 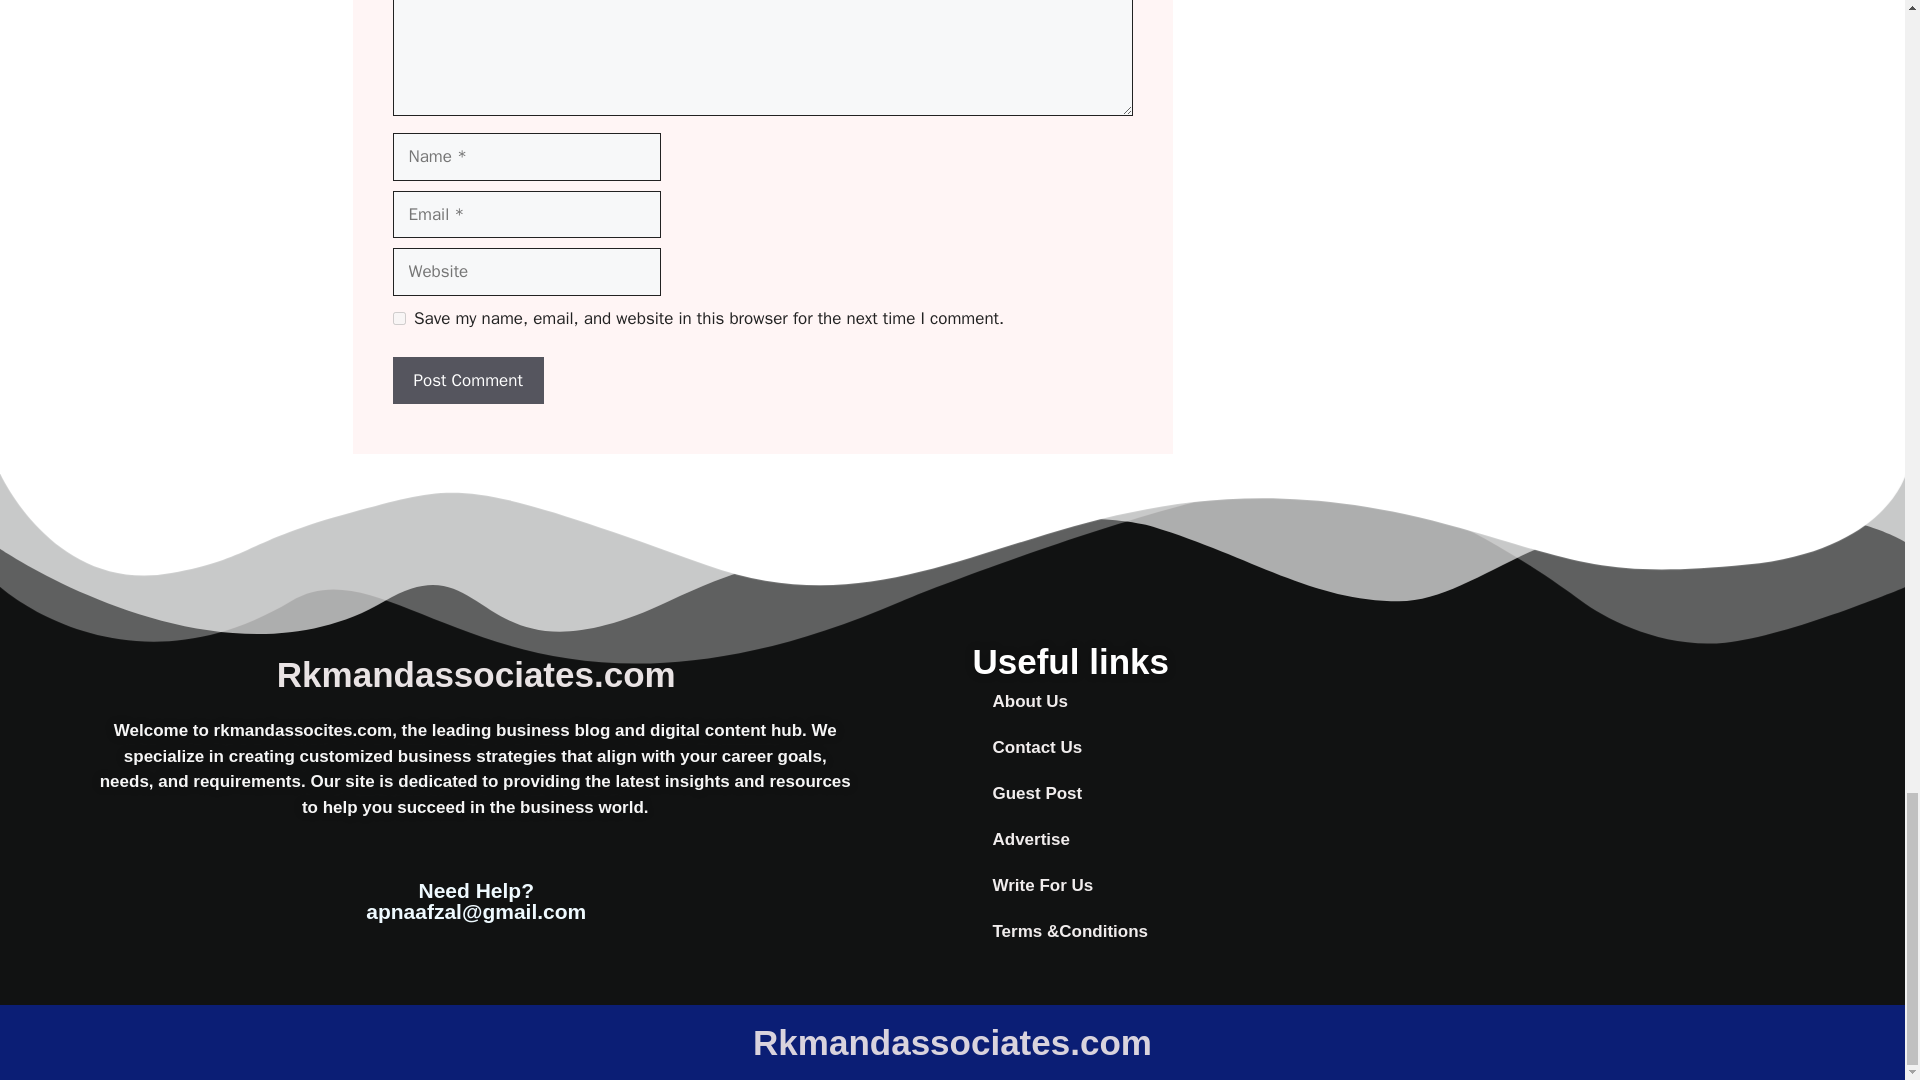 What do you see at coordinates (1192, 702) in the screenshot?
I see `About Us` at bounding box center [1192, 702].